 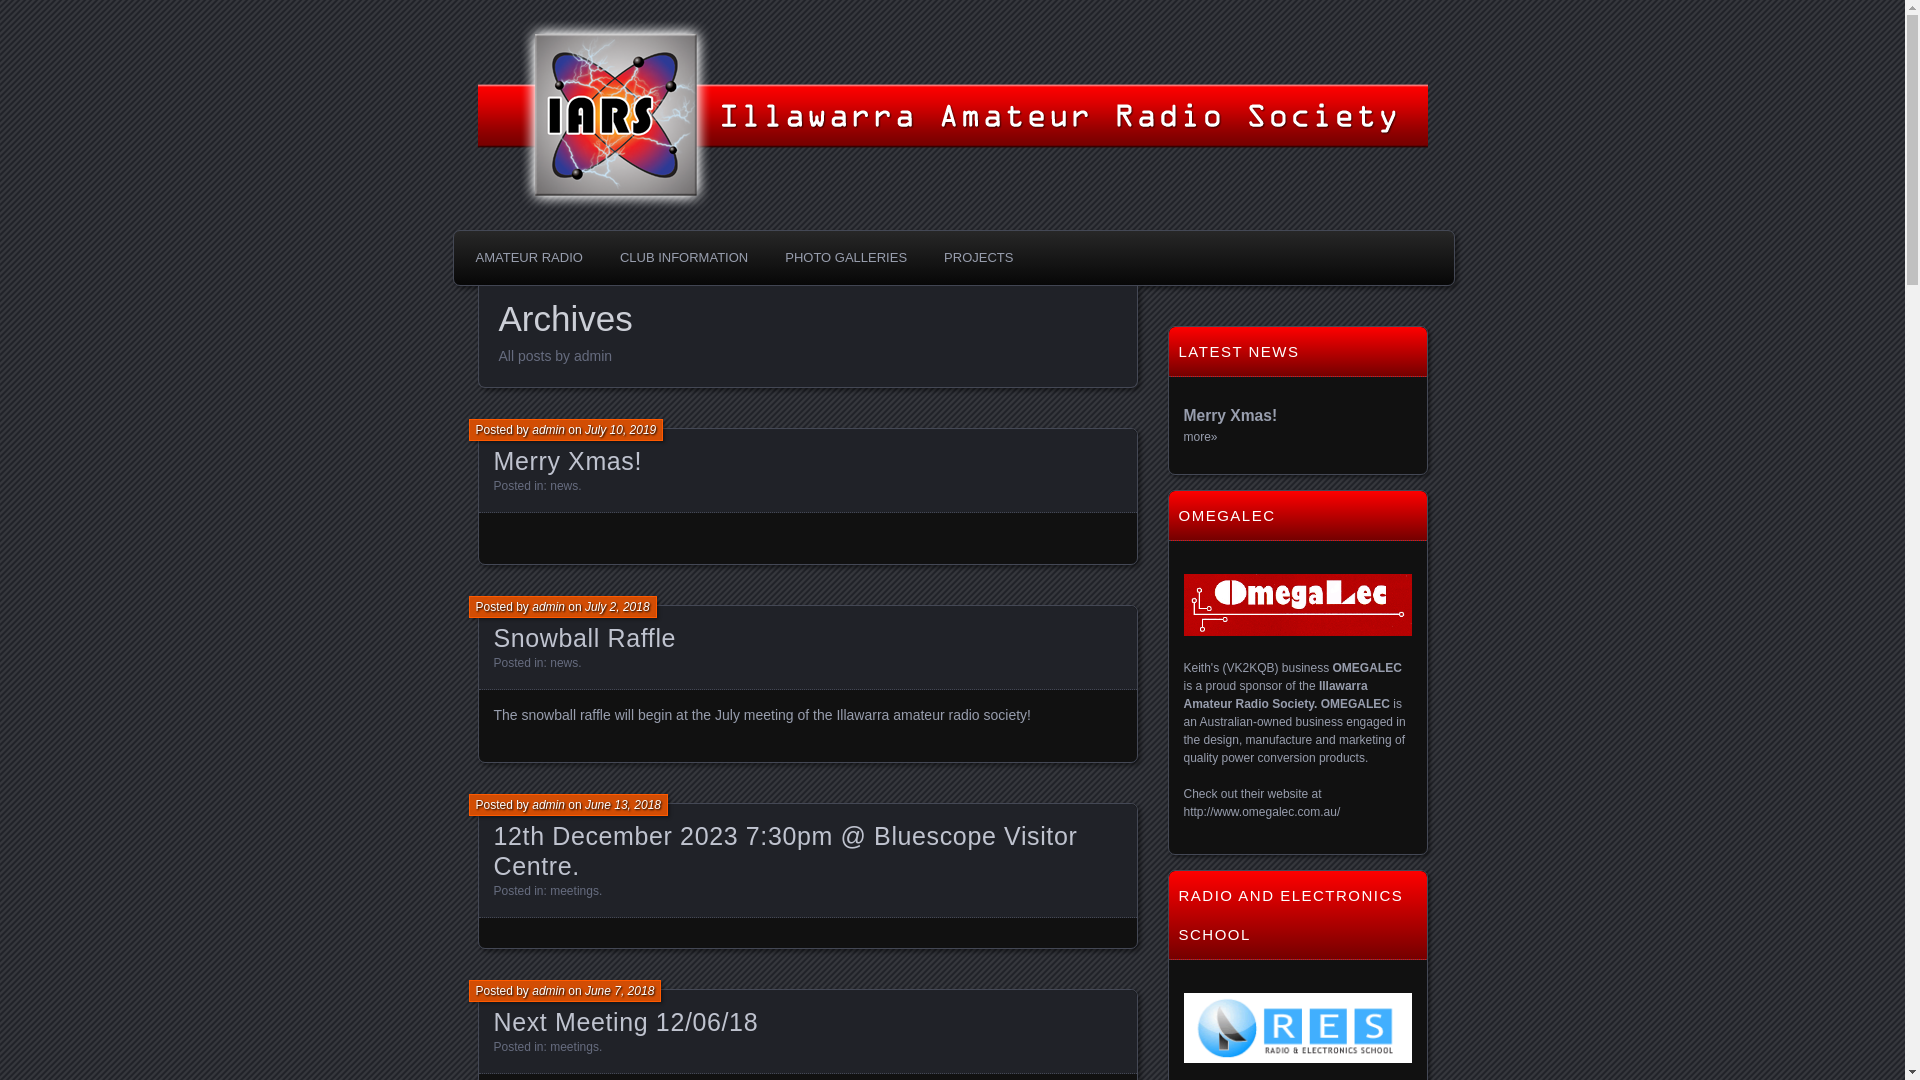 I want to click on http://www.omegalec.com.au/, so click(x=1262, y=812).